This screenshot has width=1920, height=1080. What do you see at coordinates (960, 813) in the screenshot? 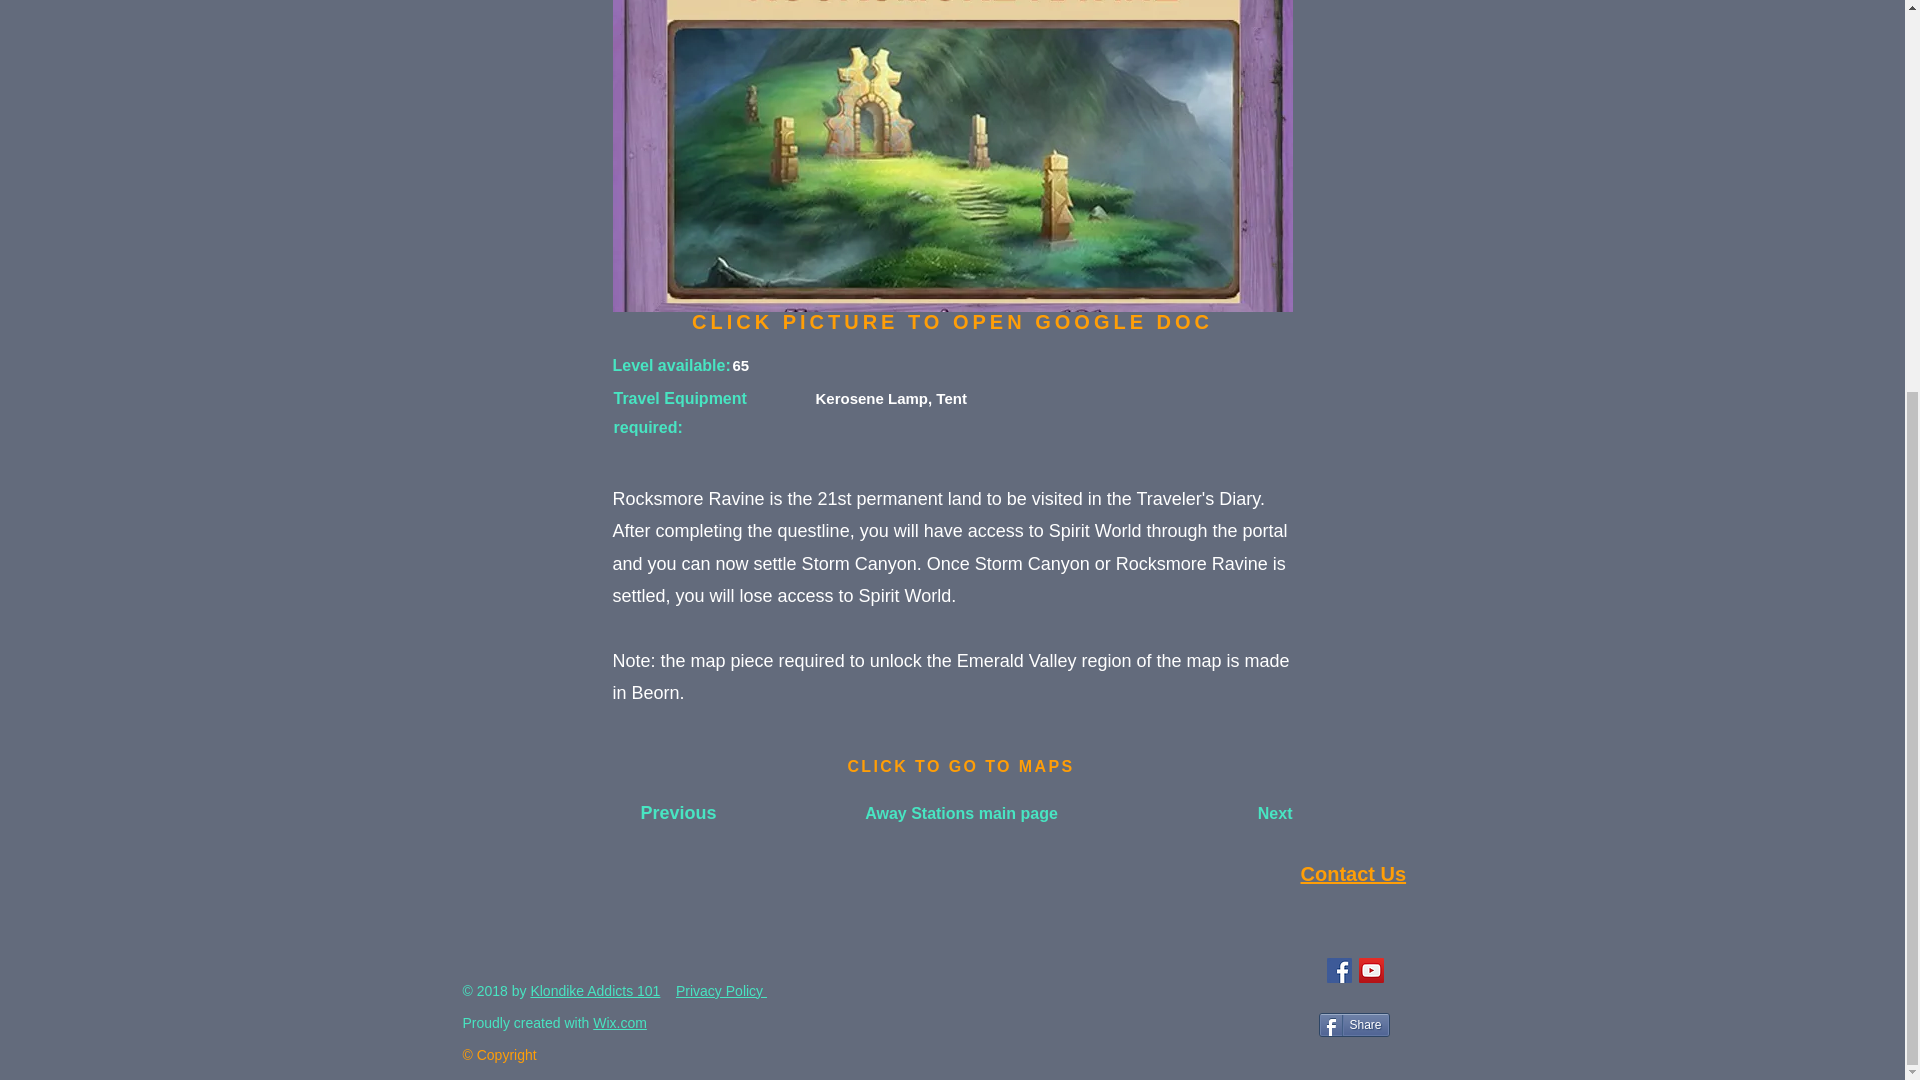
I see `Away Stations main page` at bounding box center [960, 813].